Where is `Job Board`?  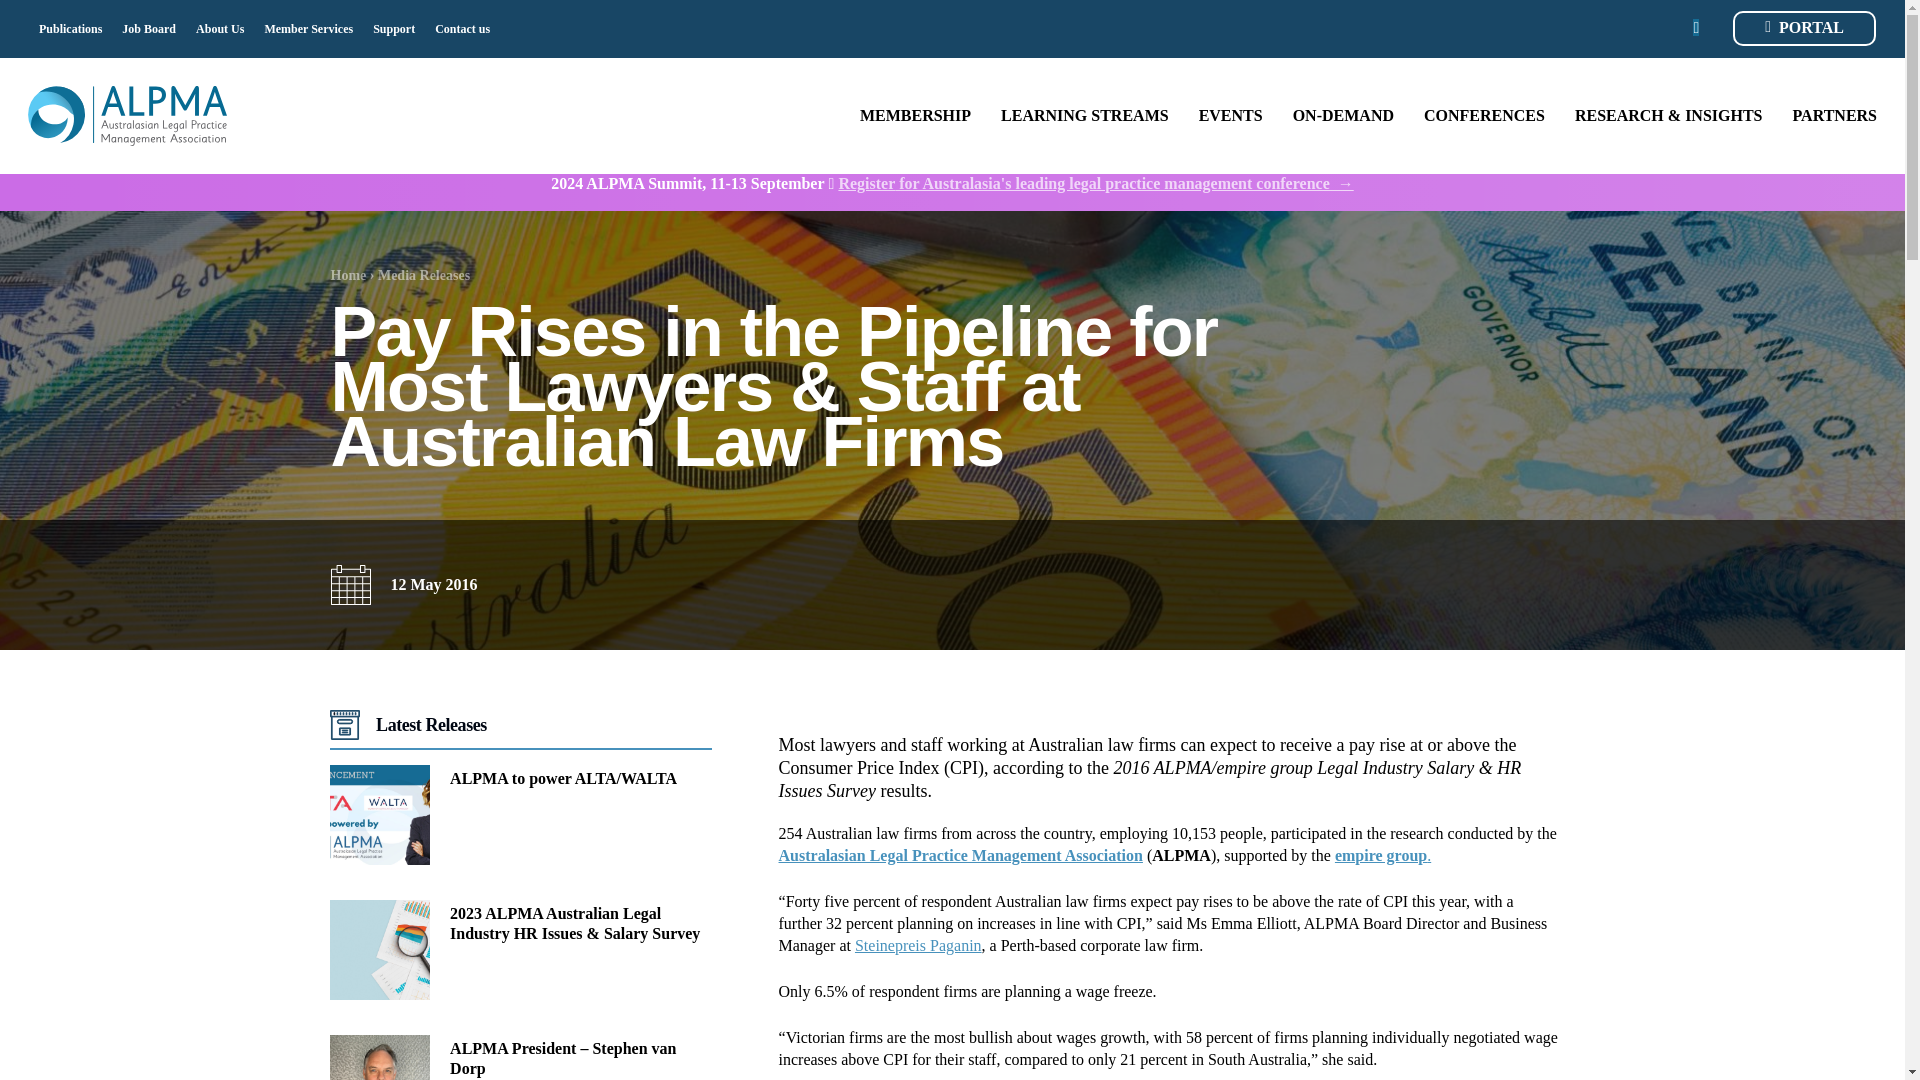
Job Board is located at coordinates (149, 28).